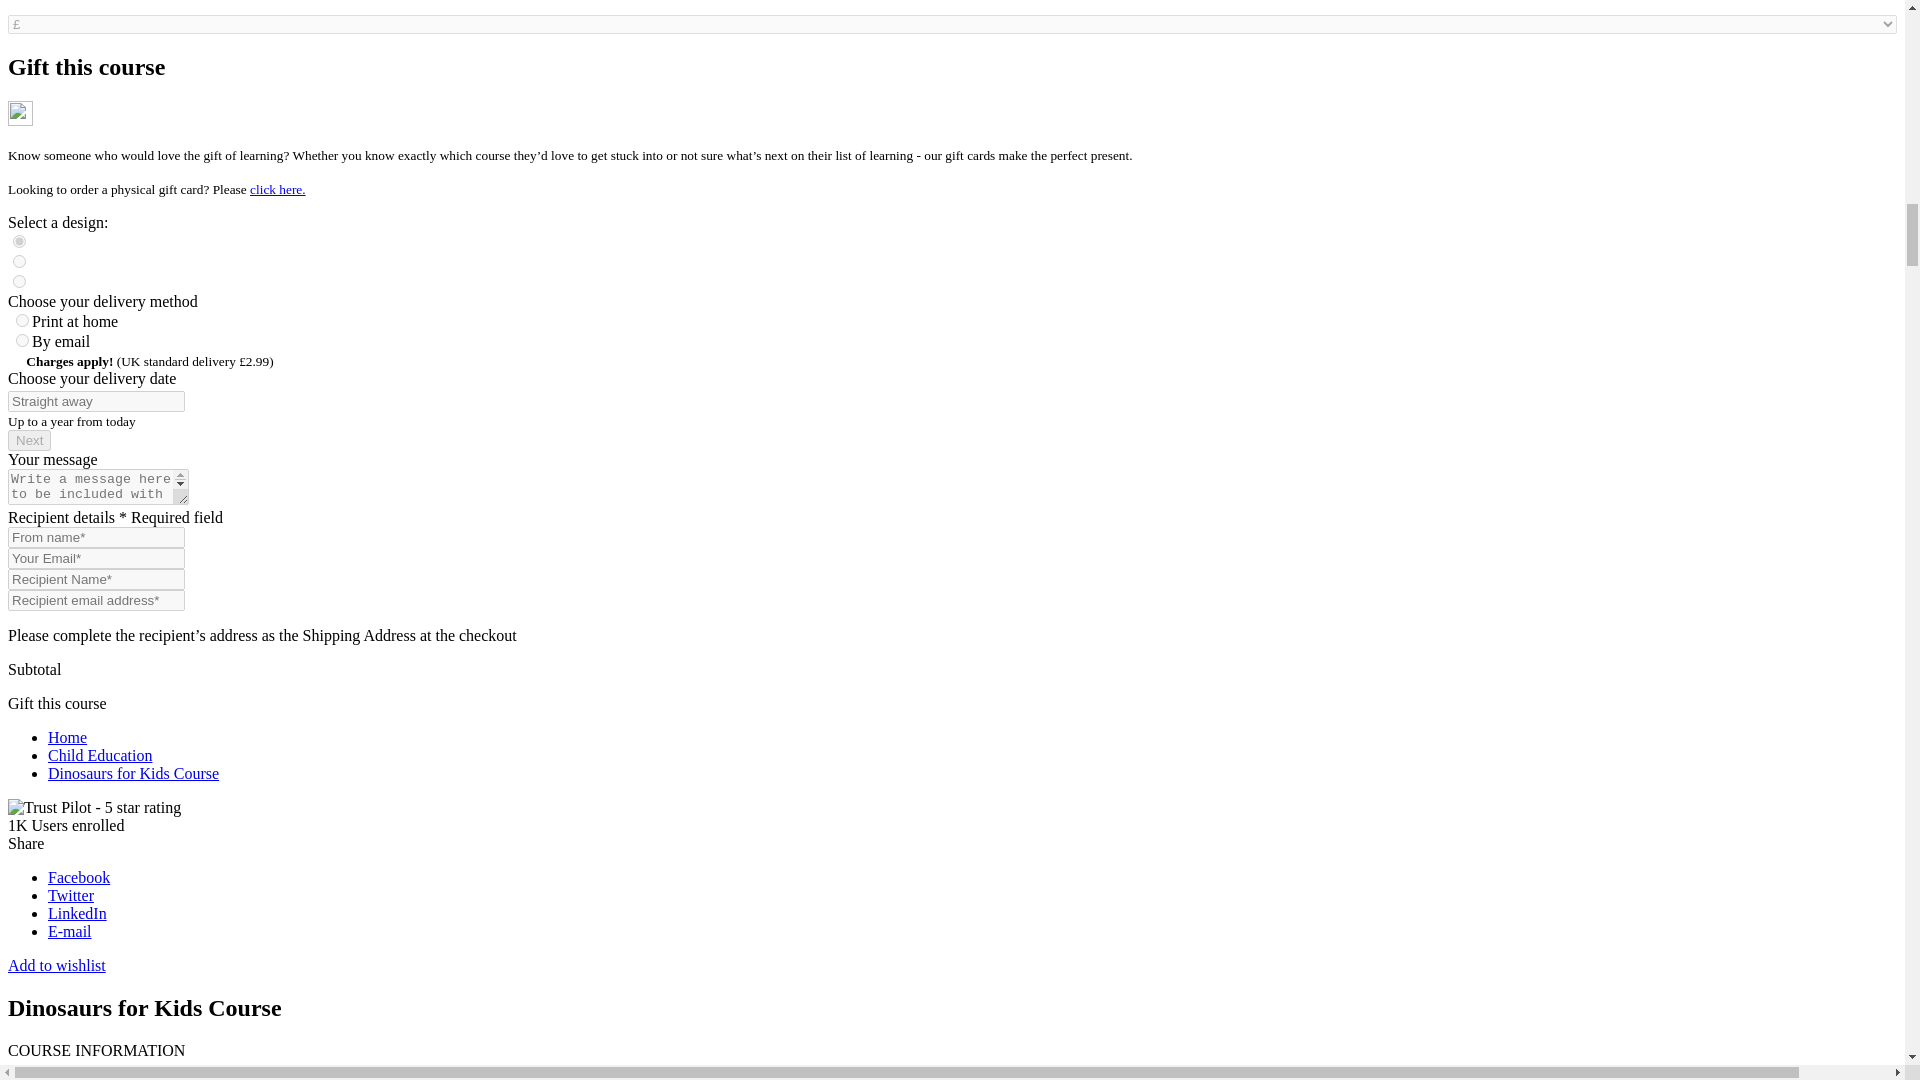 The height and width of the screenshot is (1080, 1920). Describe the element at coordinates (67, 738) in the screenshot. I see `Home` at that location.